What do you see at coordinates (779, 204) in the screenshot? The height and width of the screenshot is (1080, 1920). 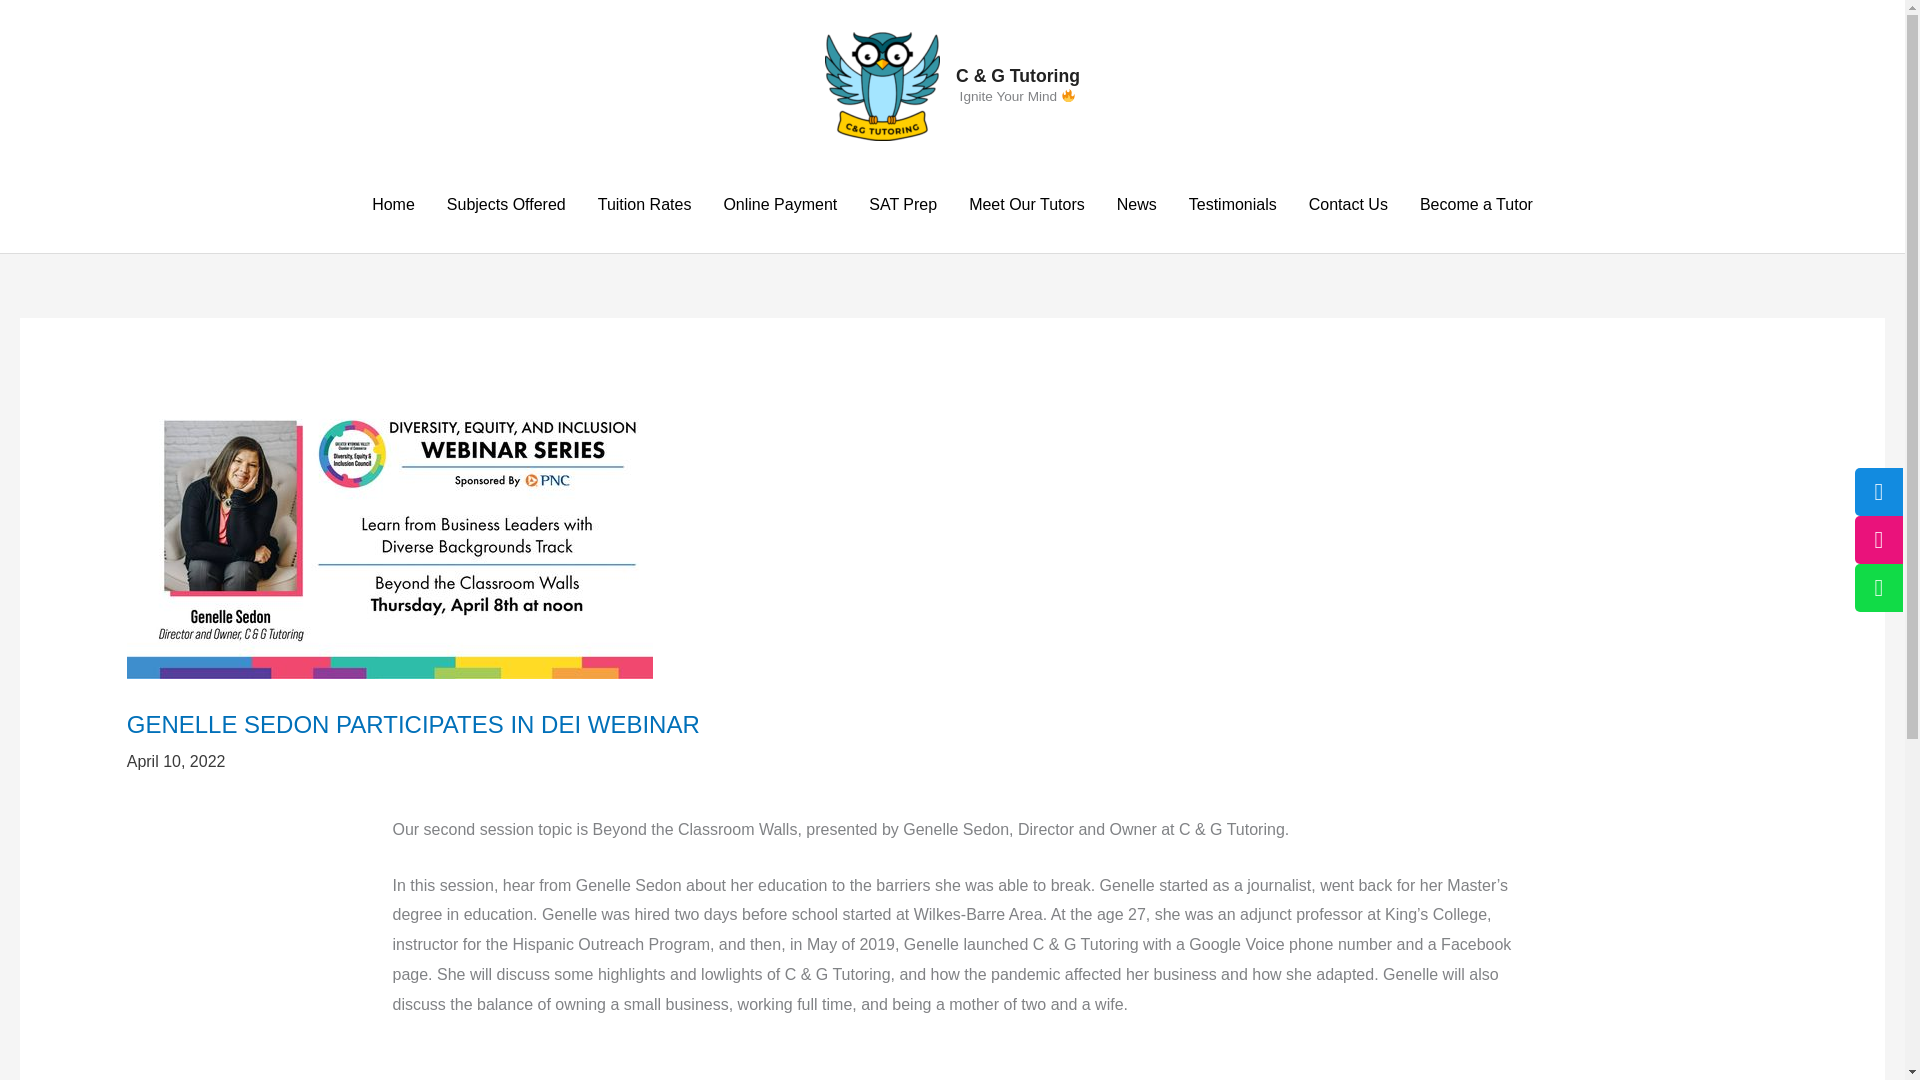 I see `Online Payment` at bounding box center [779, 204].